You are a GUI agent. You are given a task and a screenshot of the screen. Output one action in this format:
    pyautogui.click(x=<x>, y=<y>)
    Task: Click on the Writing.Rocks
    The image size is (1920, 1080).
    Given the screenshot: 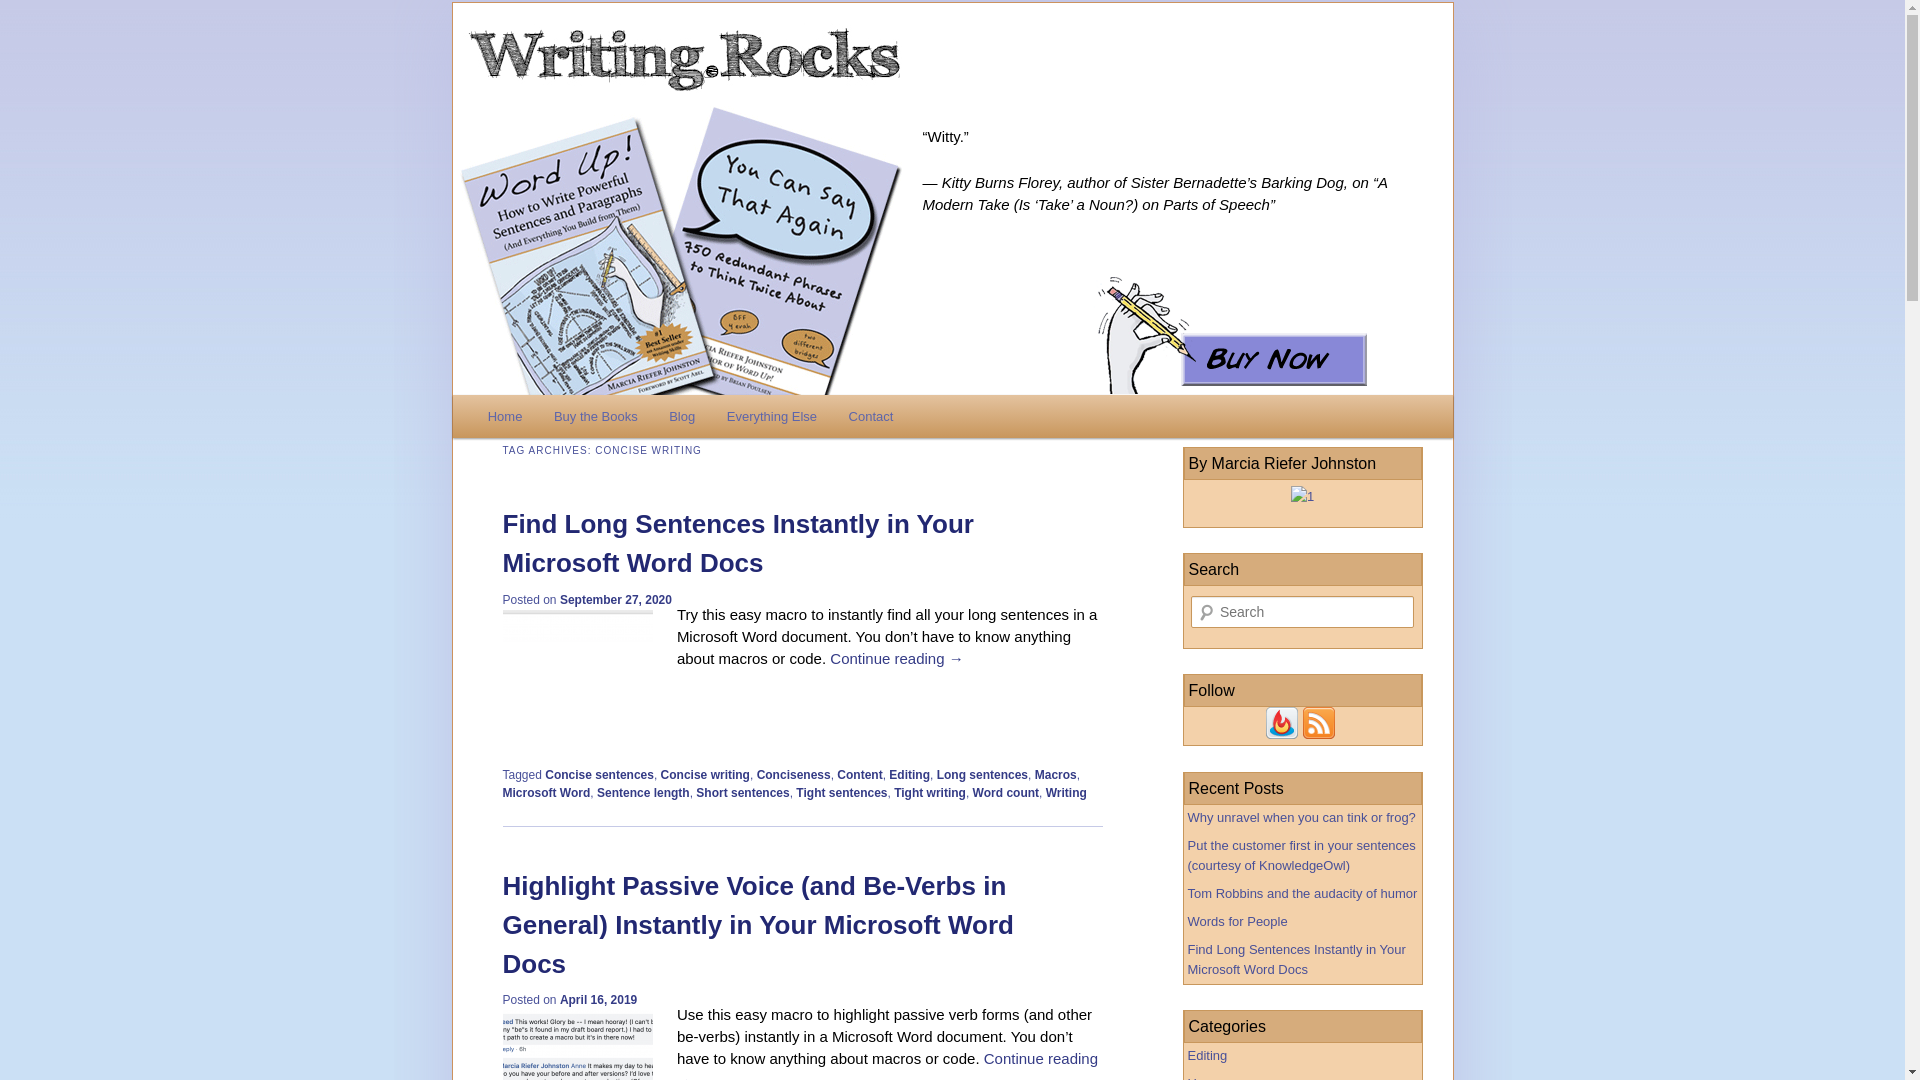 What is the action you would take?
    pyautogui.click(x=962, y=59)
    